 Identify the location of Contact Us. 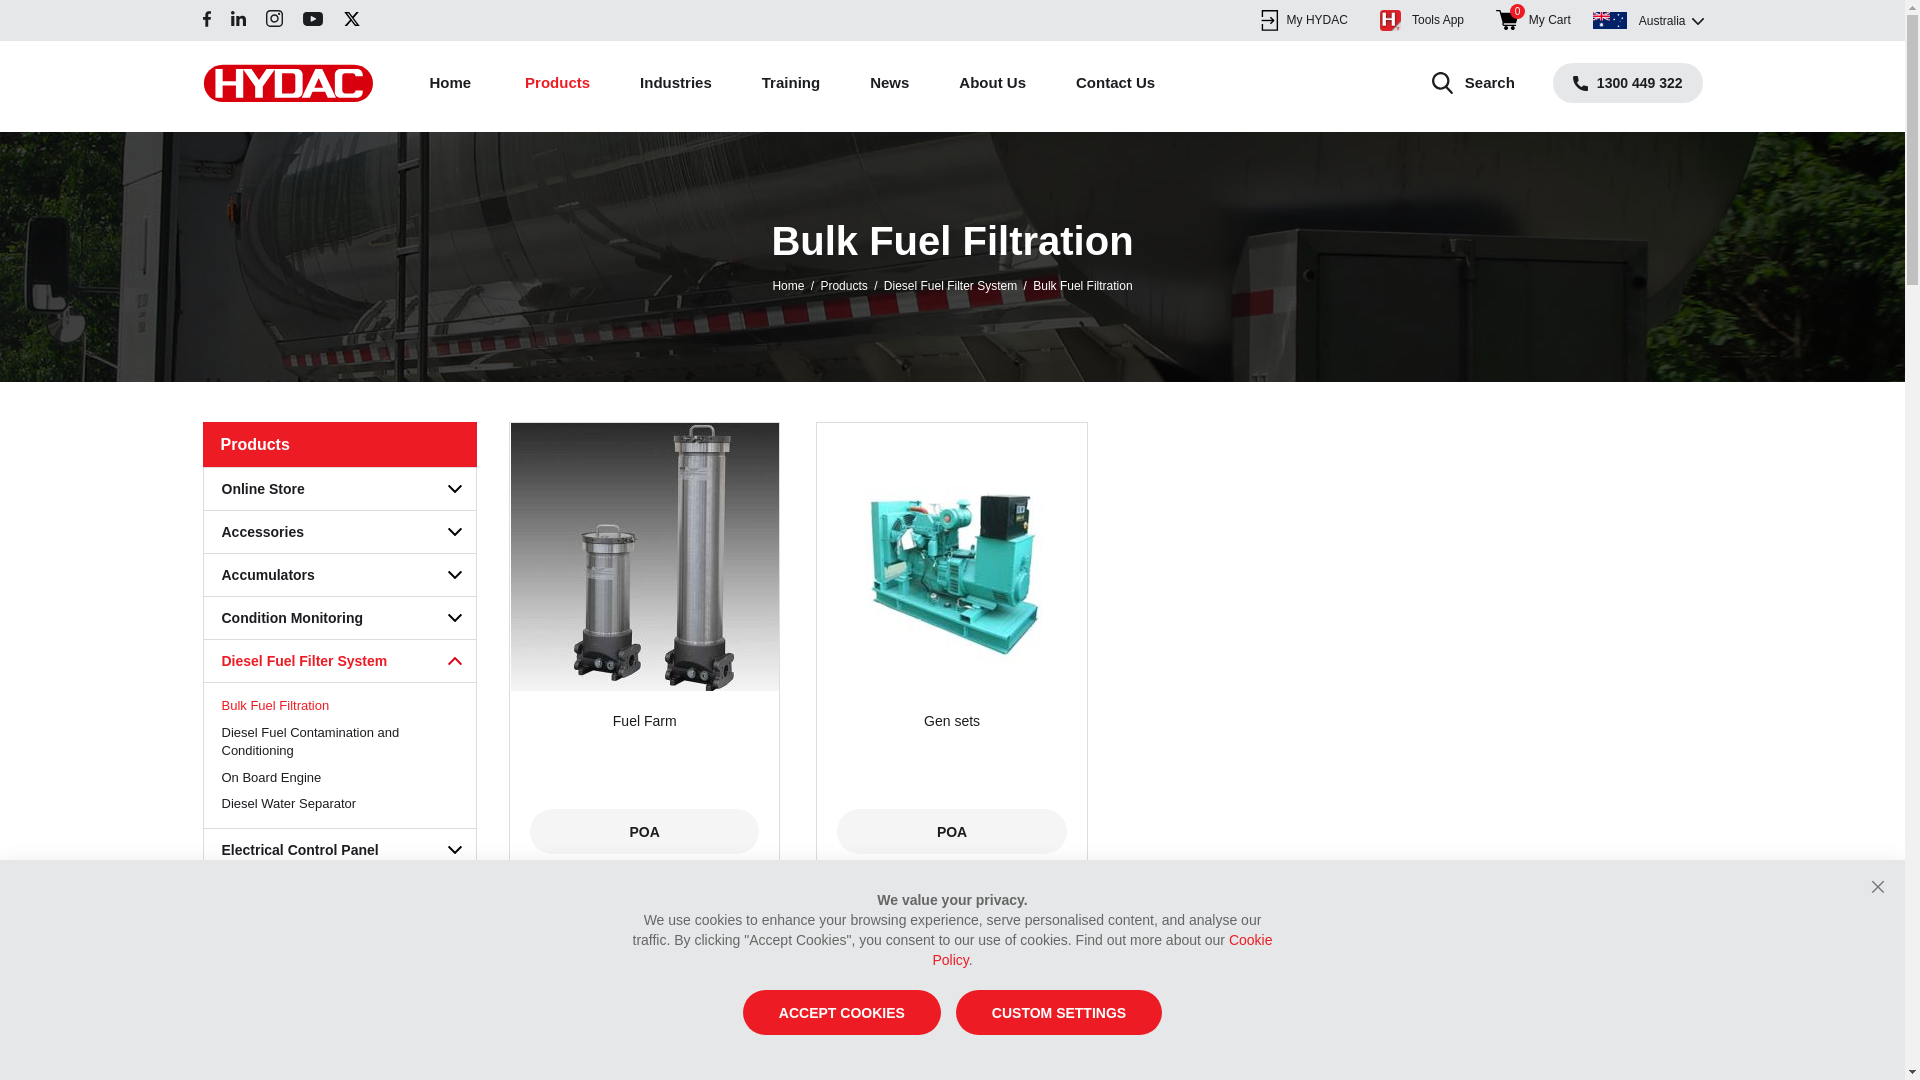
(1116, 82).